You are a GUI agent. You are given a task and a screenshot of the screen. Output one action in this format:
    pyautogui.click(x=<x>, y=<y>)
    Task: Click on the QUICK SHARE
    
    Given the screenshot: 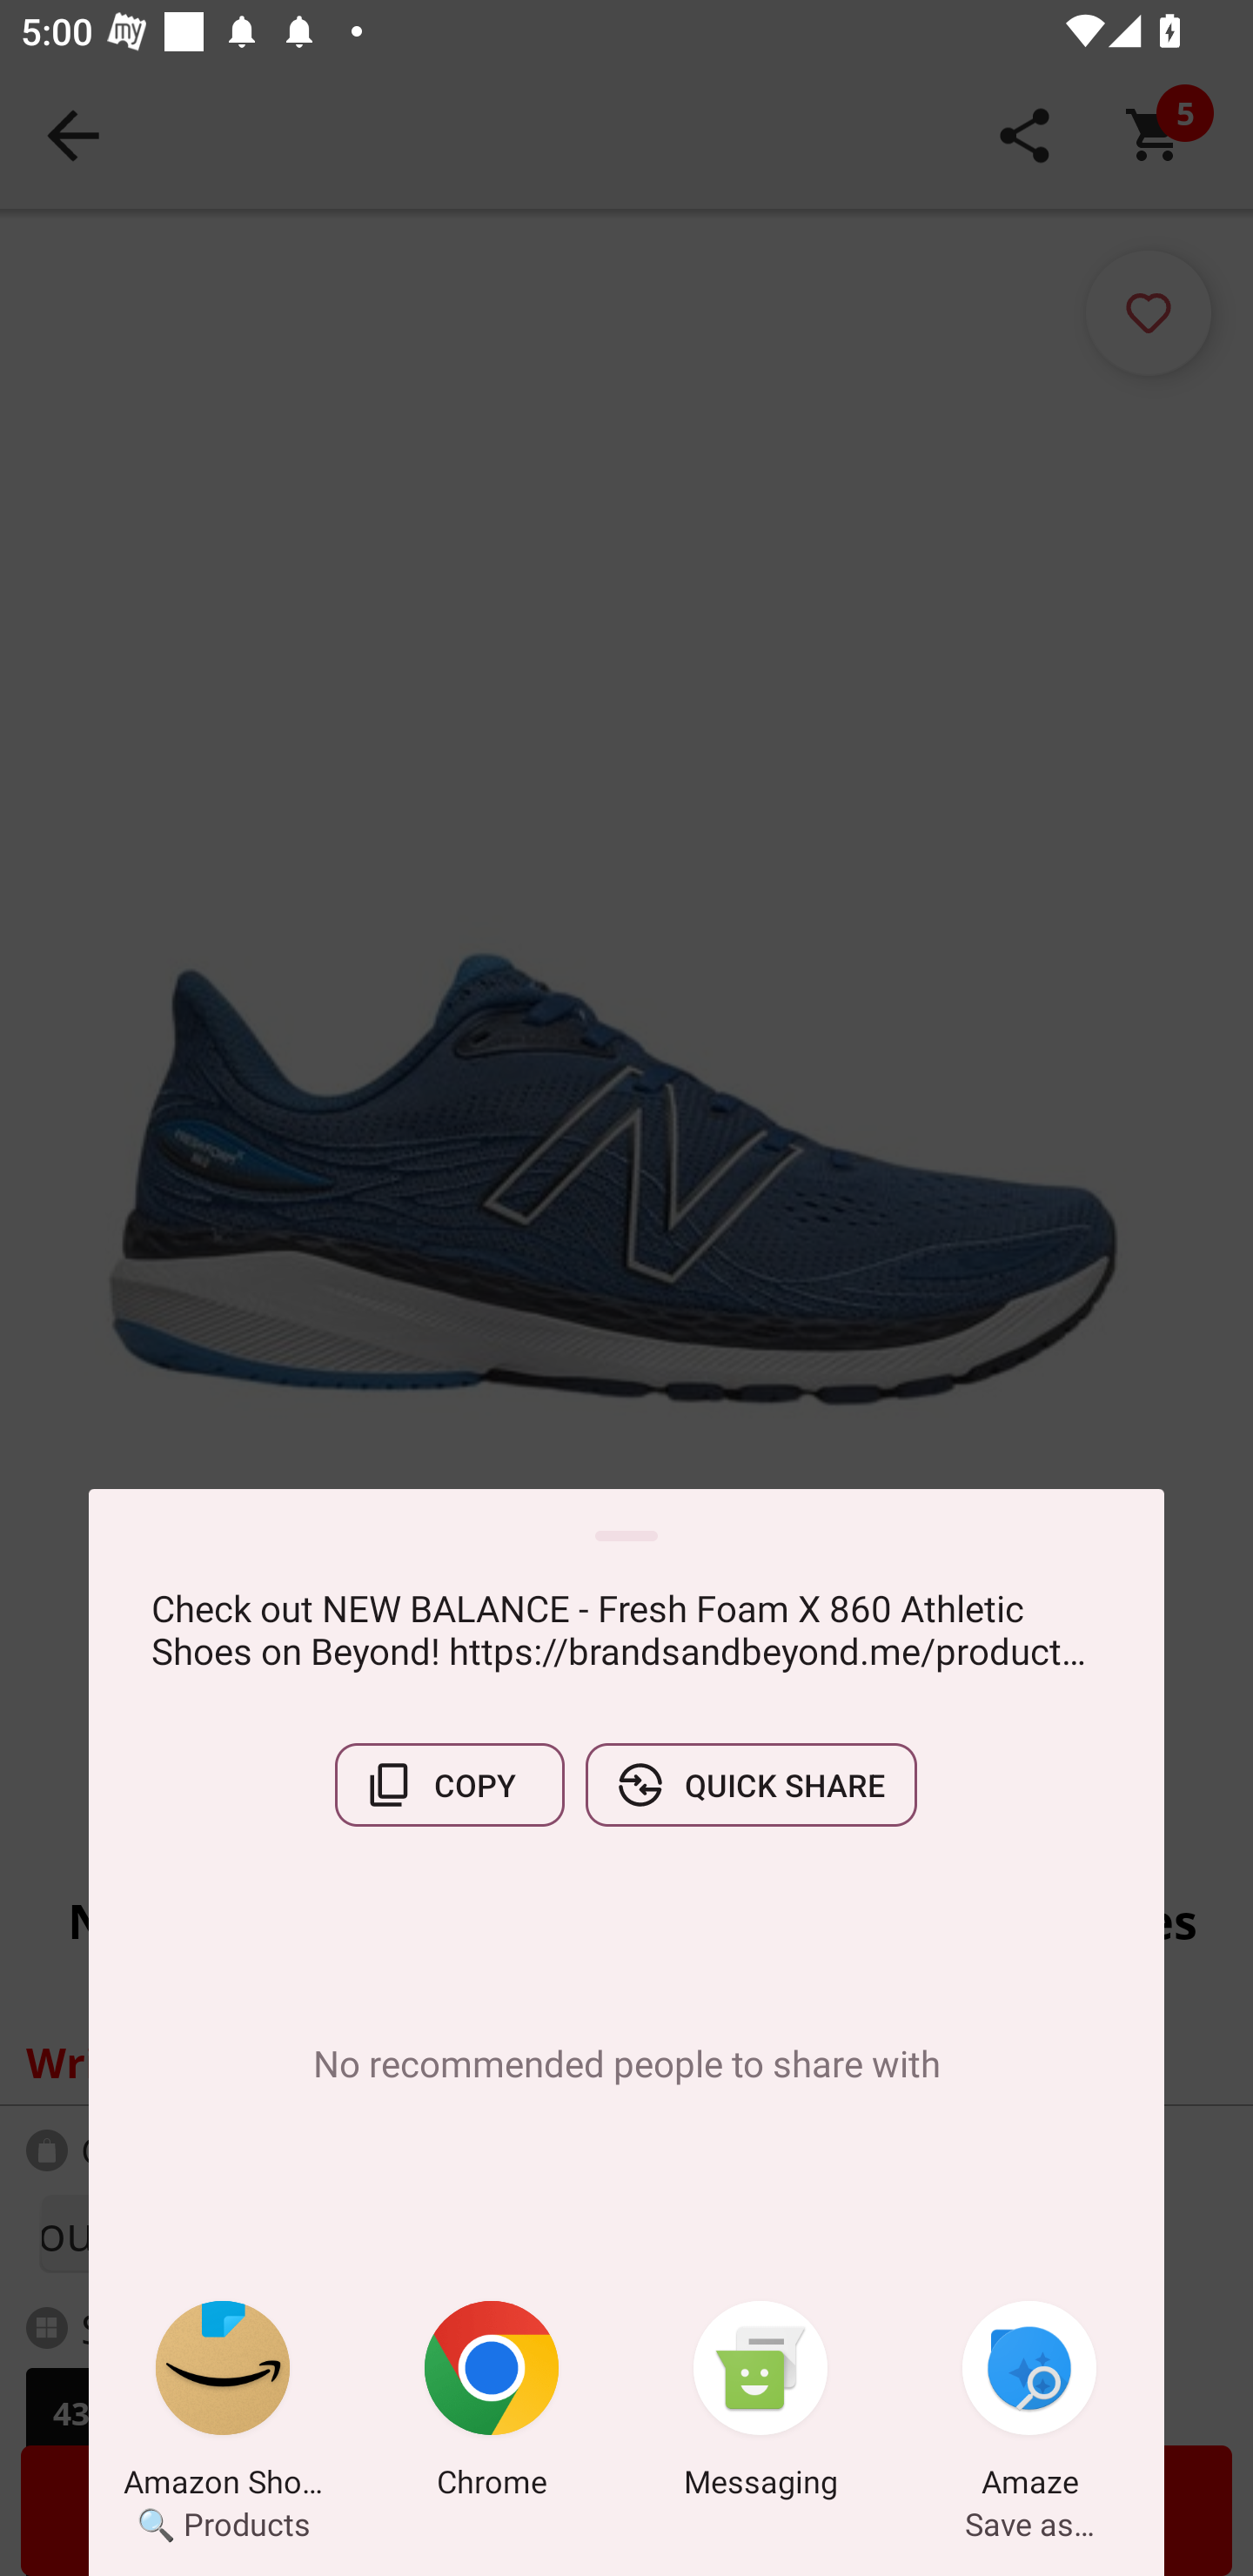 What is the action you would take?
    pyautogui.click(x=751, y=1785)
    